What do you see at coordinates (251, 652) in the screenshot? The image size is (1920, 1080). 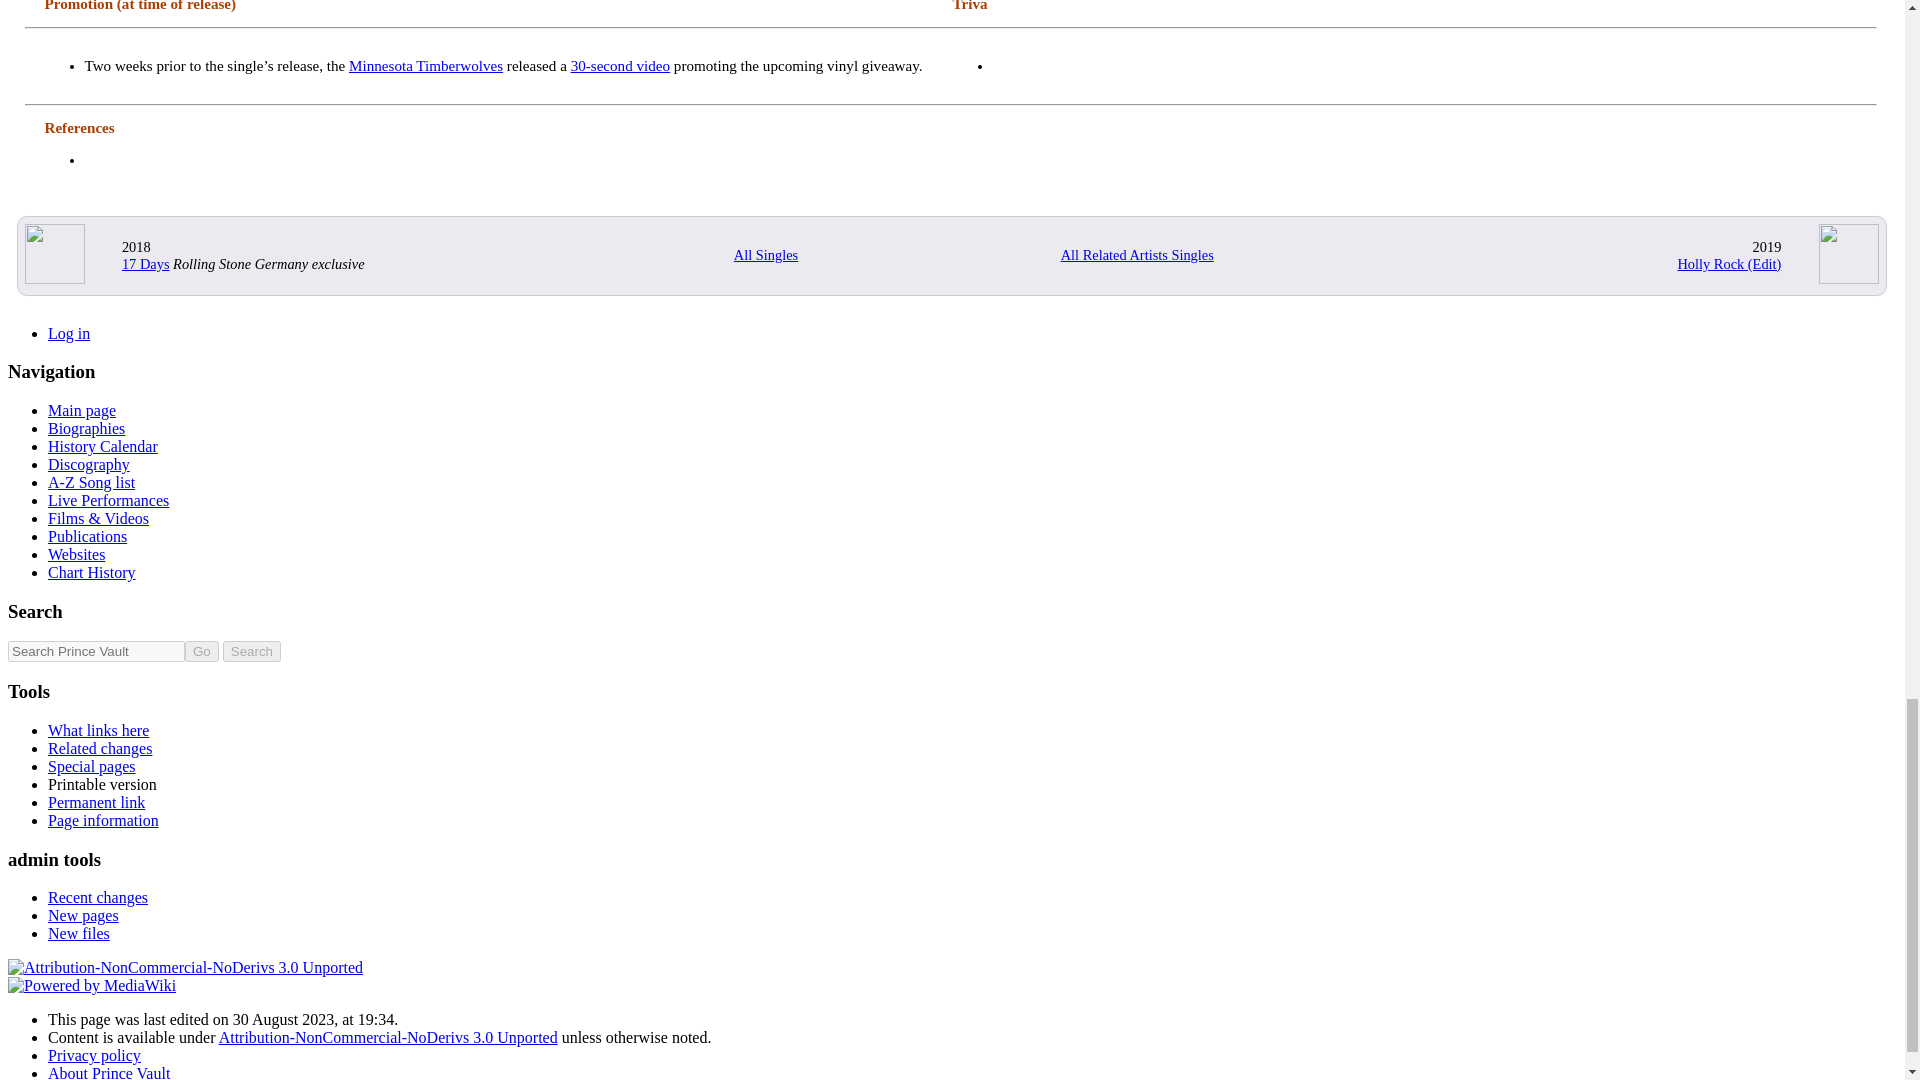 I see `Search` at bounding box center [251, 652].